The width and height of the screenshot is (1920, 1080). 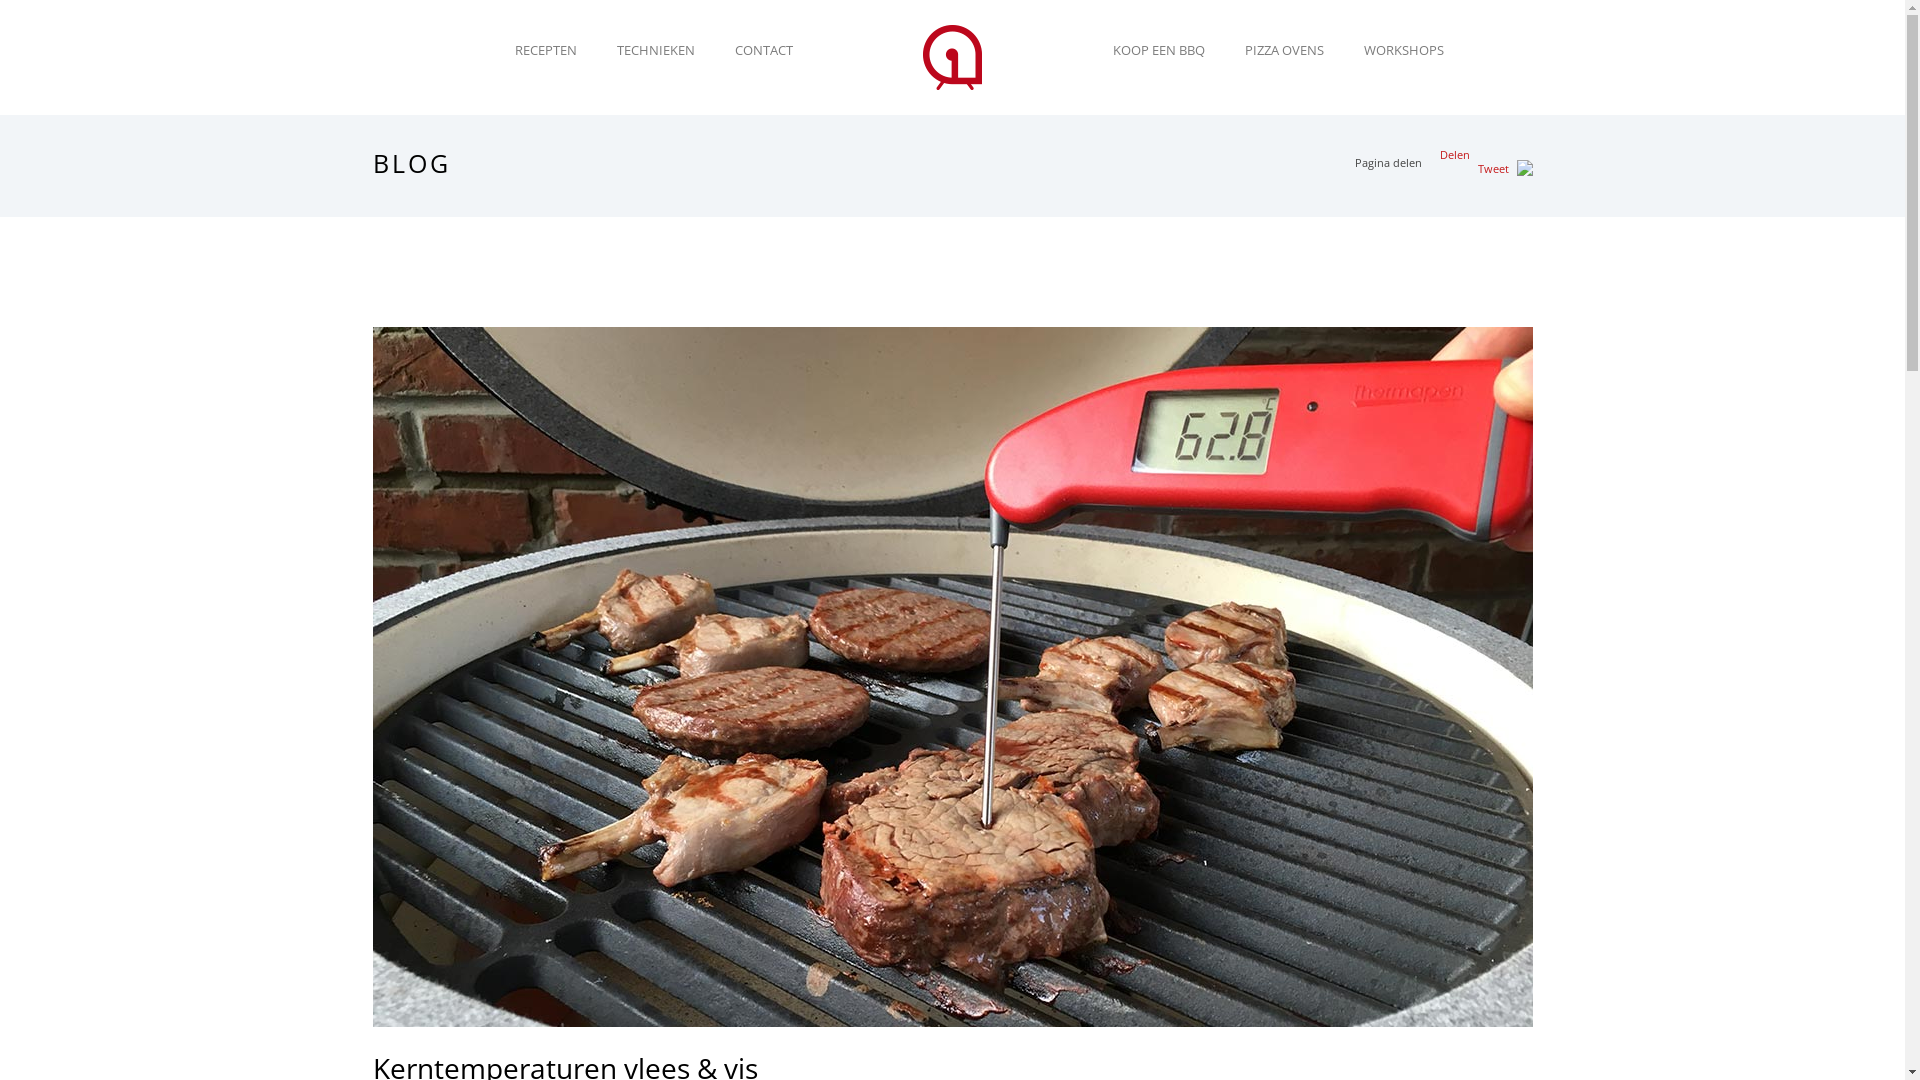 What do you see at coordinates (1494, 168) in the screenshot?
I see `Tweet` at bounding box center [1494, 168].